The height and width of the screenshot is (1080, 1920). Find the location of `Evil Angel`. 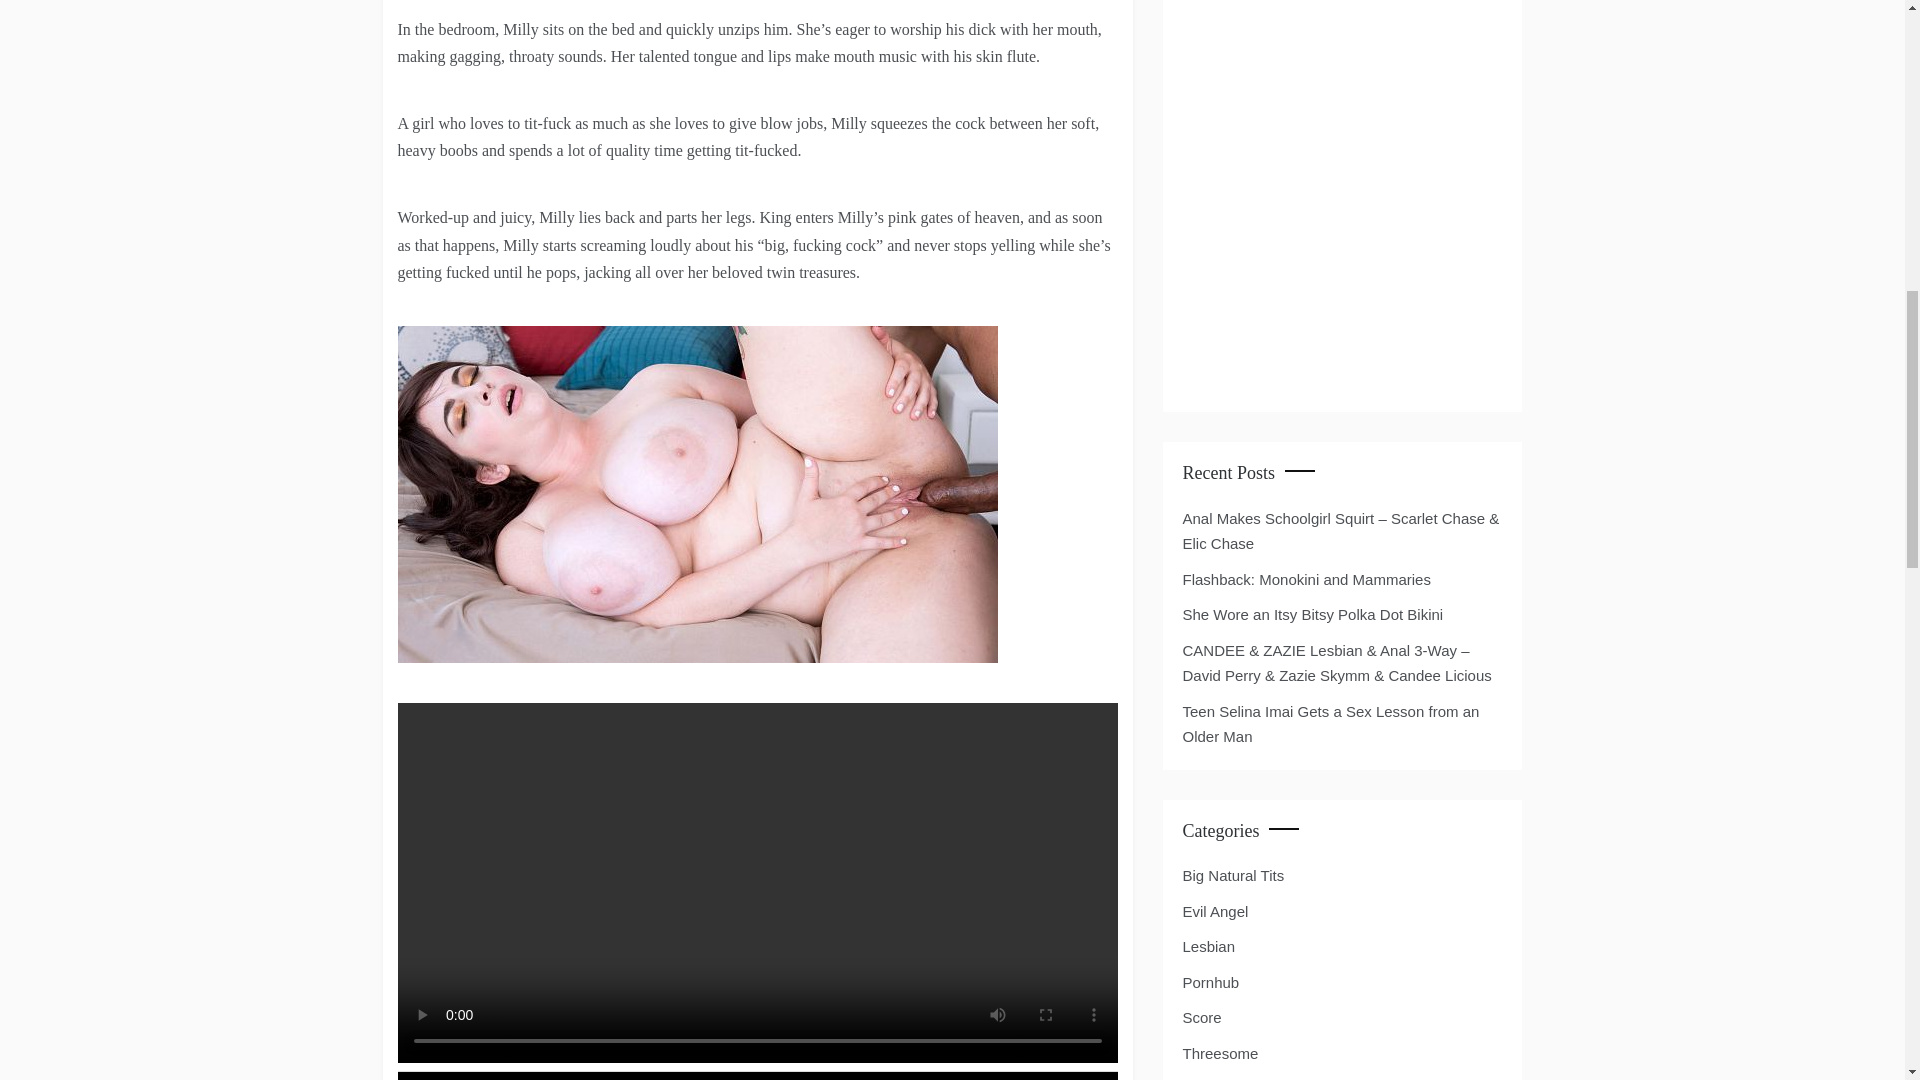

Evil Angel is located at coordinates (1215, 911).